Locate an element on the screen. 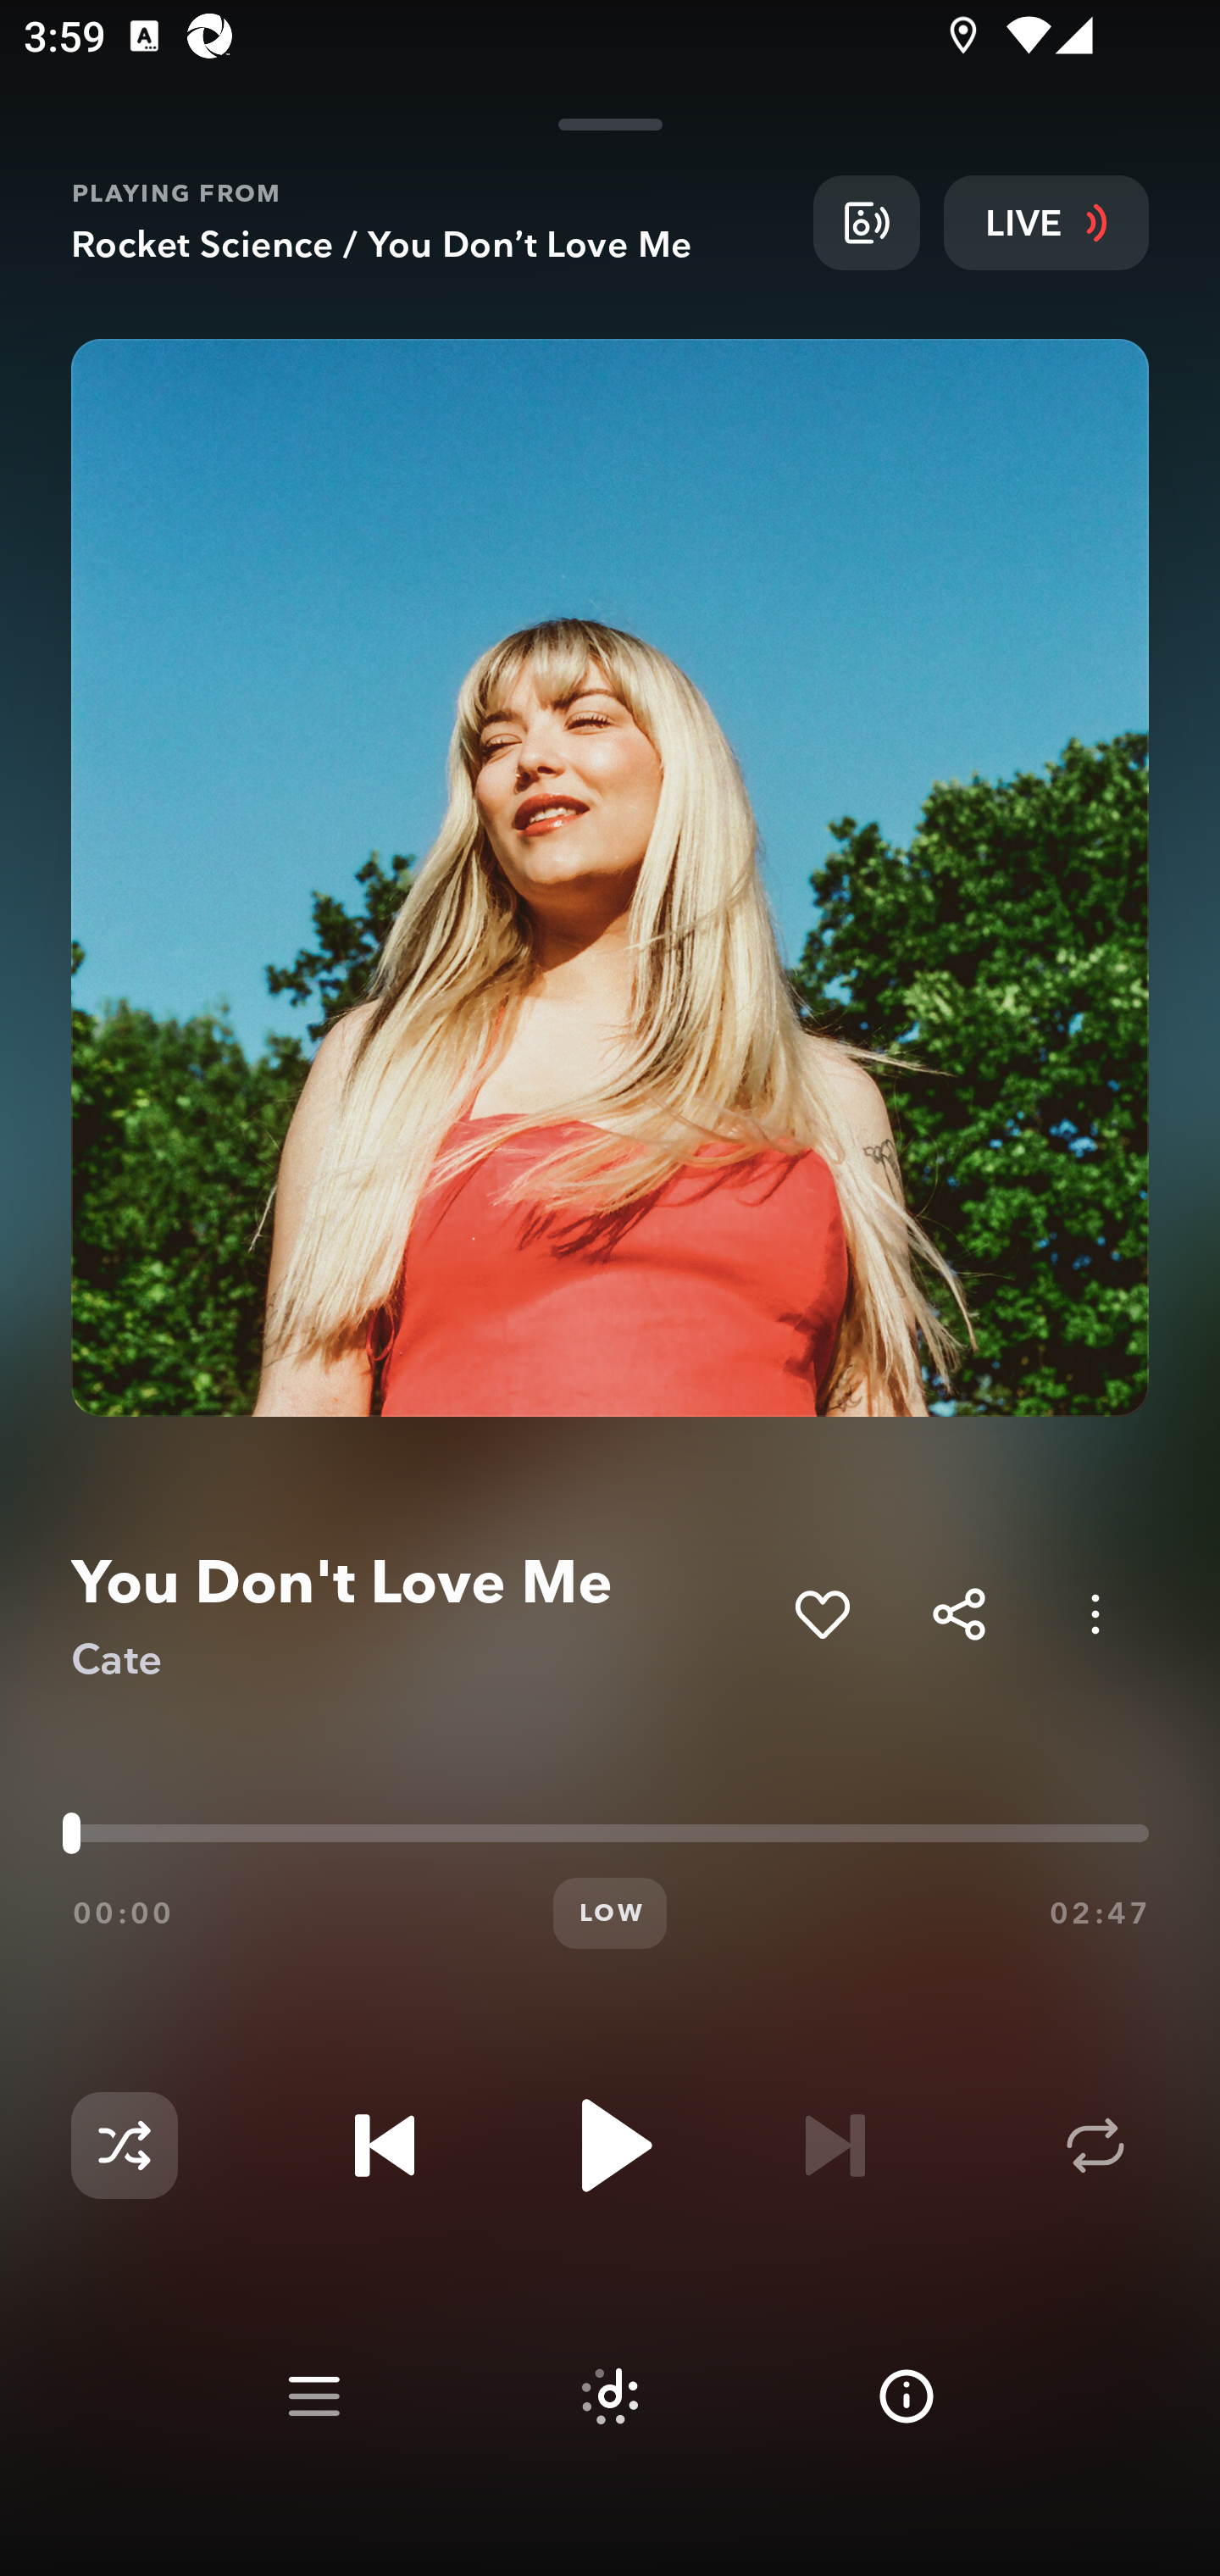  Shuffle enabled is located at coordinates (124, 2146).